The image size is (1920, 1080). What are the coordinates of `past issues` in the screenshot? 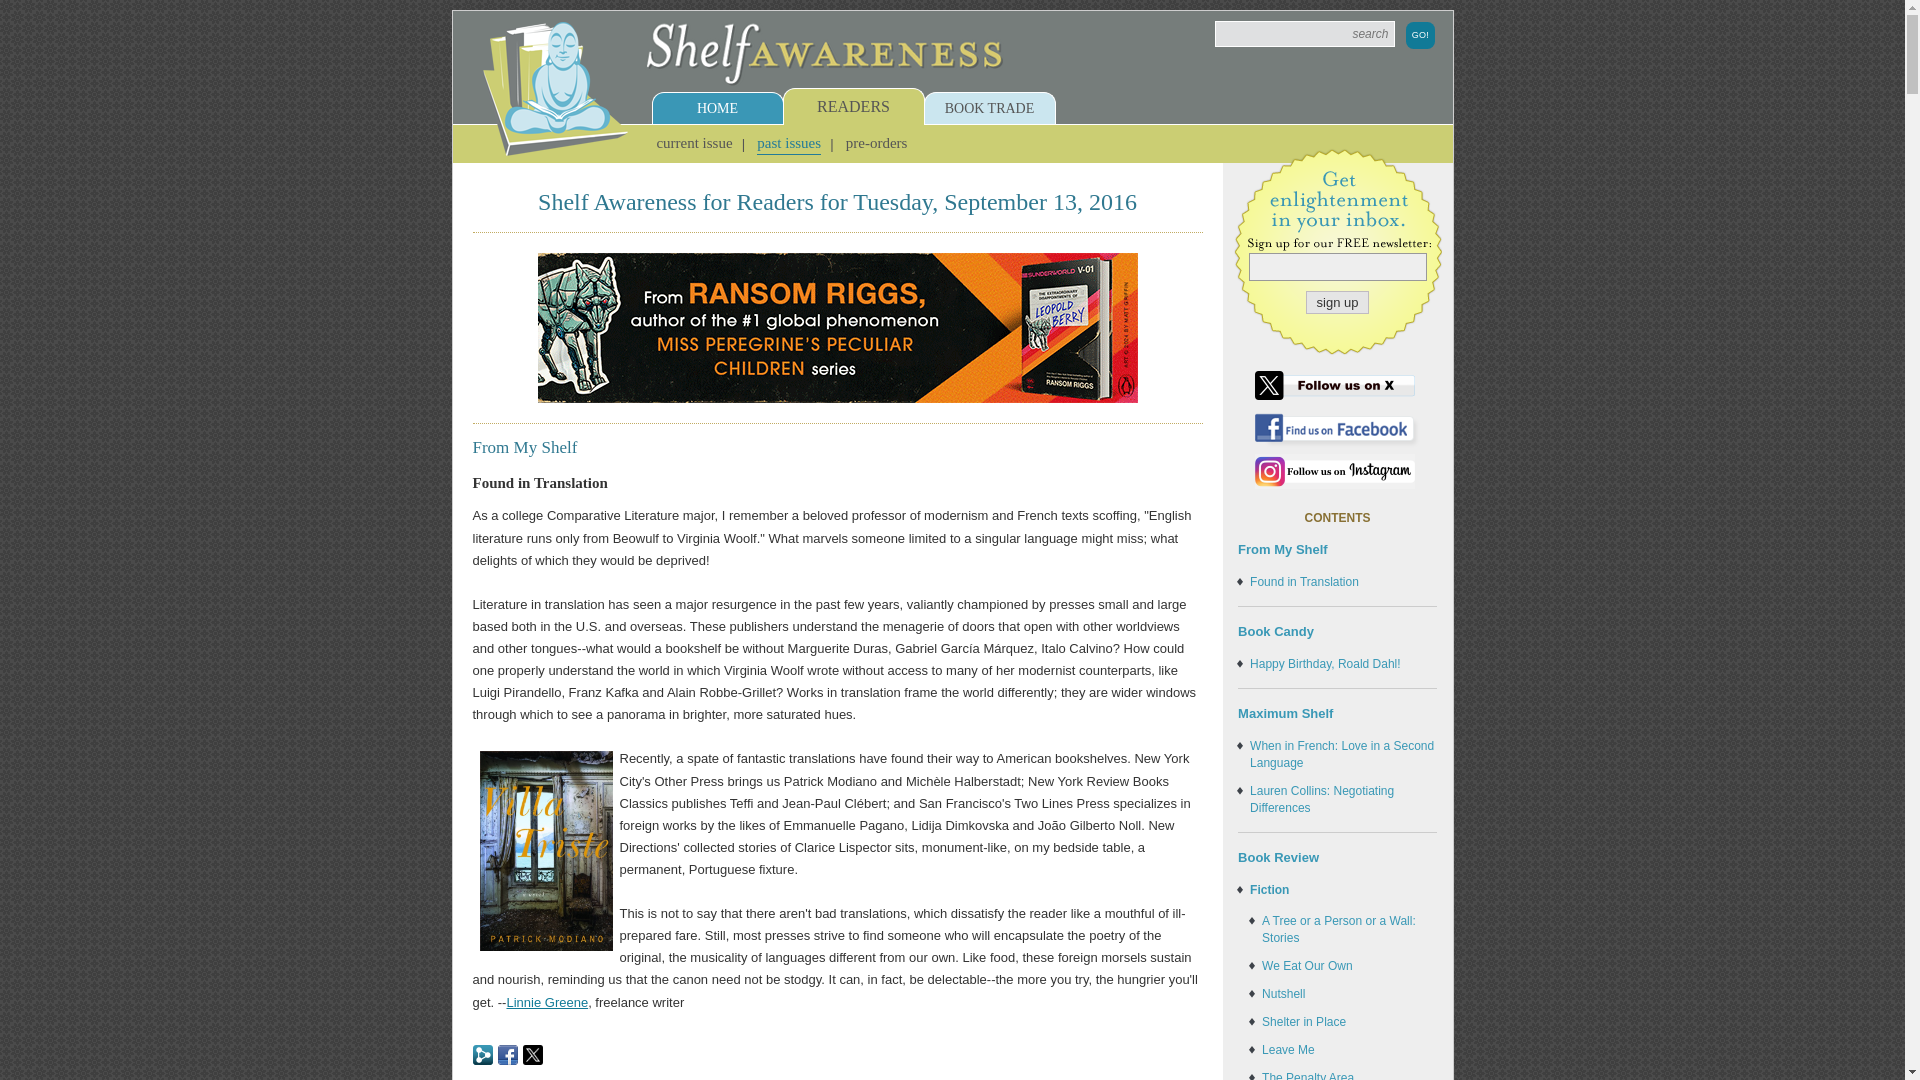 It's located at (788, 143).